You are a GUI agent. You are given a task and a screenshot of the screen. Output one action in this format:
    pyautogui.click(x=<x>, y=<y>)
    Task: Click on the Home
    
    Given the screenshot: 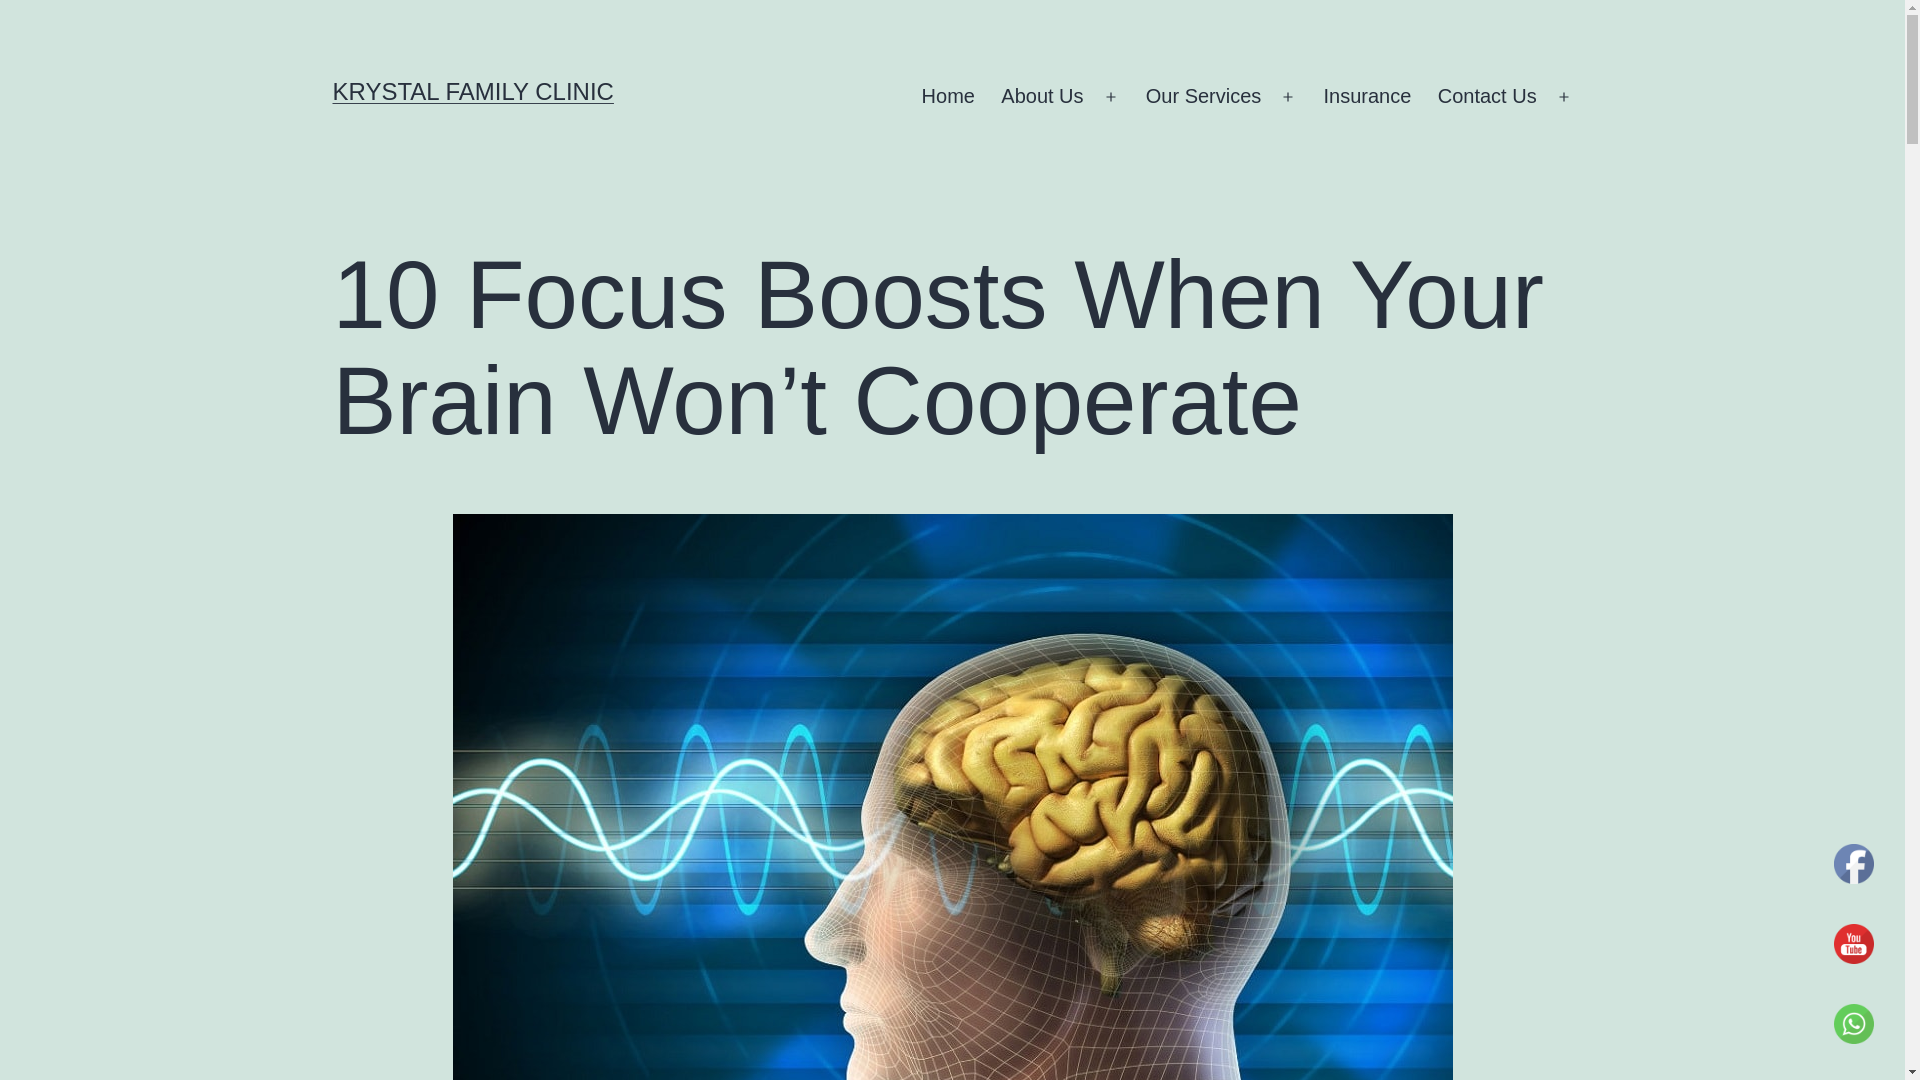 What is the action you would take?
    pyautogui.click(x=948, y=97)
    